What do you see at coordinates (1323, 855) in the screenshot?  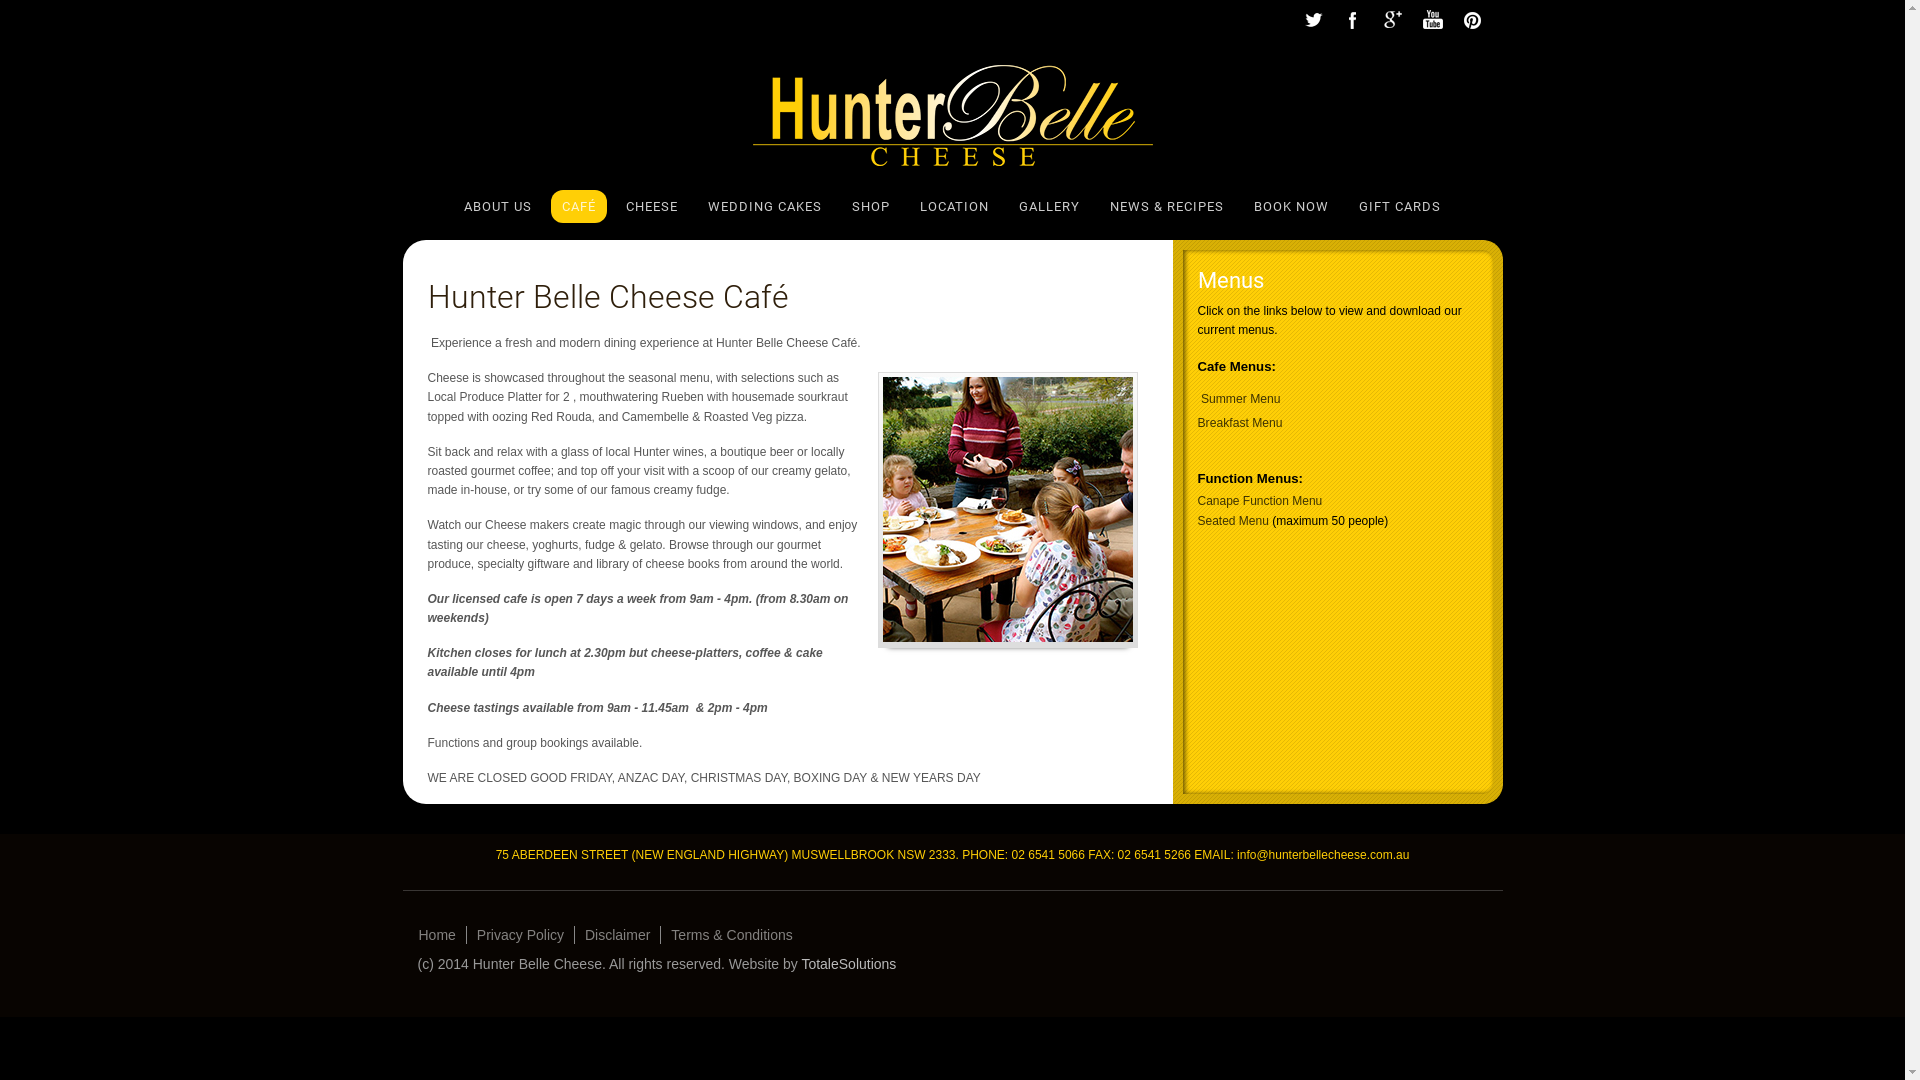 I see `info@hunterbellecheese.com.au` at bounding box center [1323, 855].